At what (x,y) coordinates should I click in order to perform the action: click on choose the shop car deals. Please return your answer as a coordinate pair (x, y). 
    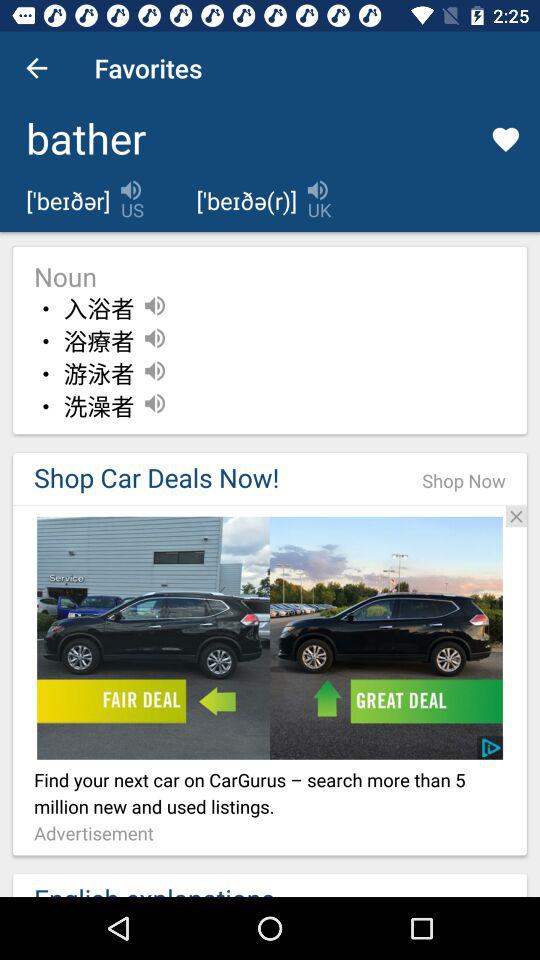
    Looking at the image, I should click on (207, 478).